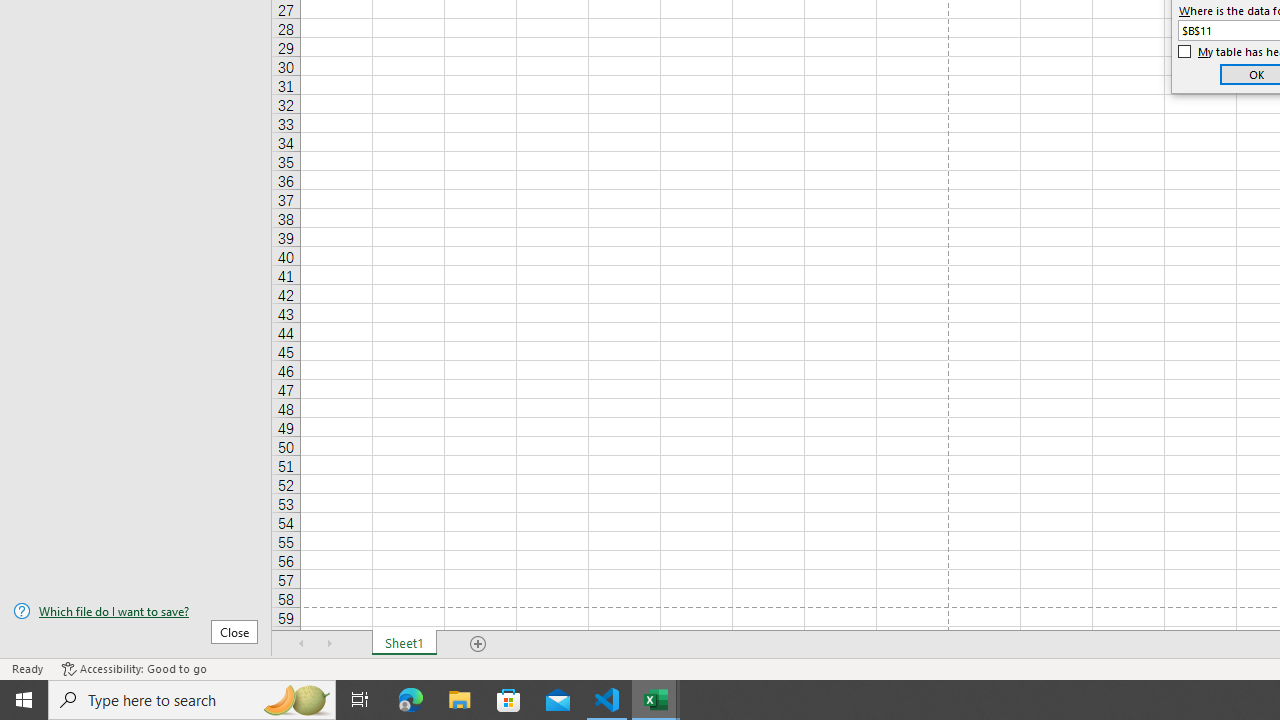  Describe the element at coordinates (134, 668) in the screenshot. I see `Accessibility Checker Accessibility: Good to go` at that location.